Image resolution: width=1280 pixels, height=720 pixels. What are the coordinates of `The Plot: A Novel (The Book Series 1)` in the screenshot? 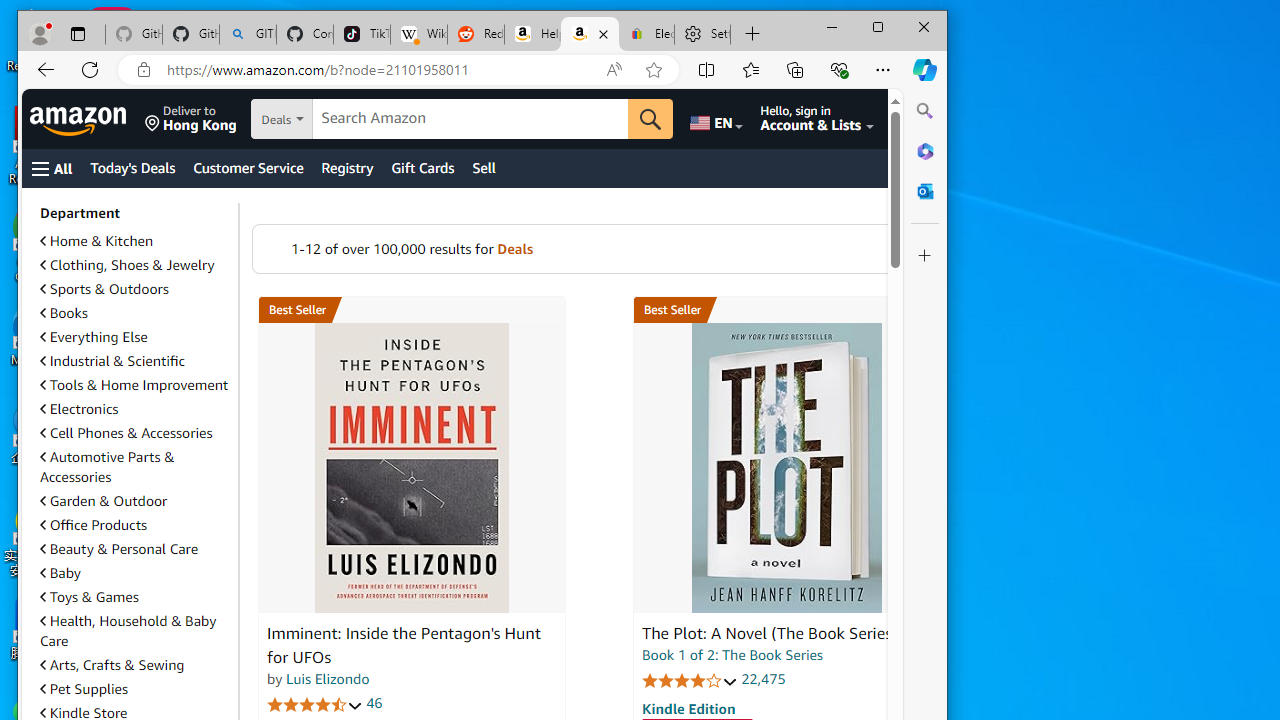 It's located at (776, 634).